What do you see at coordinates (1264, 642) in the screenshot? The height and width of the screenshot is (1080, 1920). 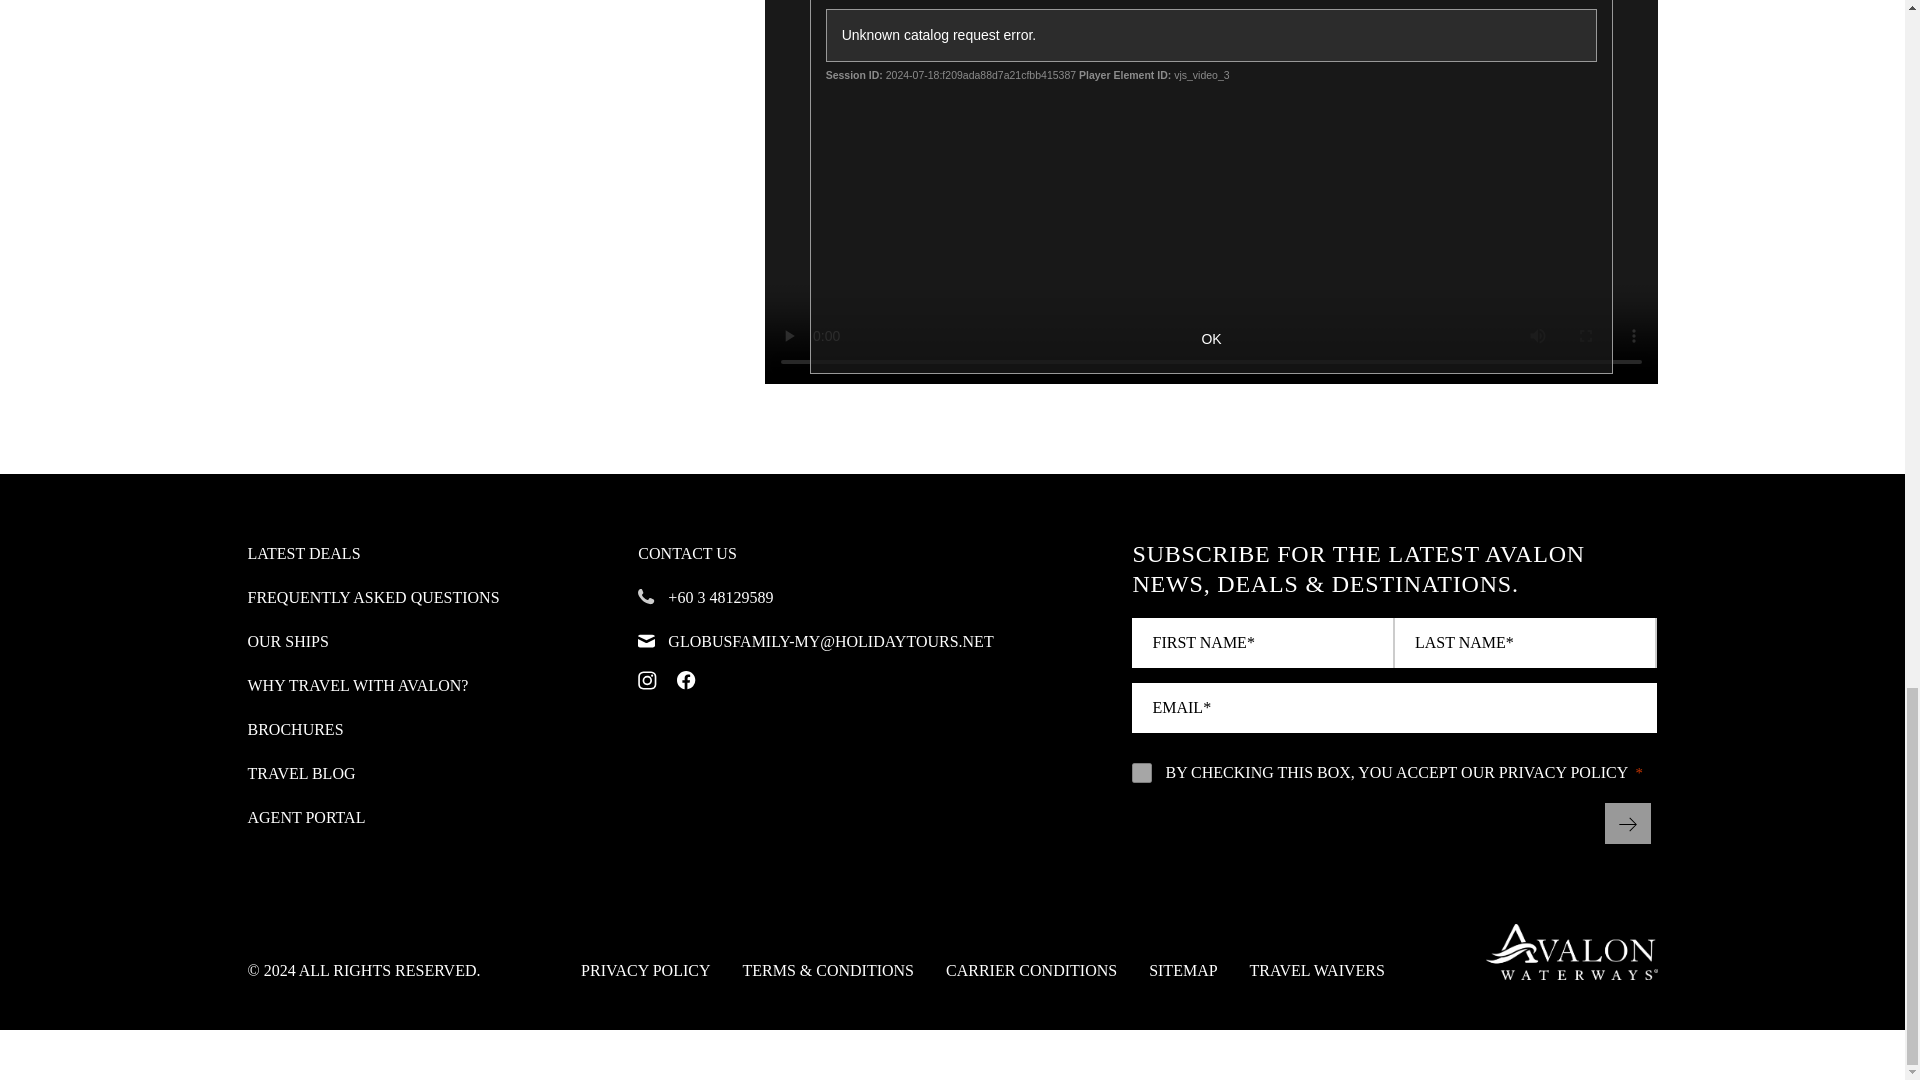 I see `First Name` at bounding box center [1264, 642].